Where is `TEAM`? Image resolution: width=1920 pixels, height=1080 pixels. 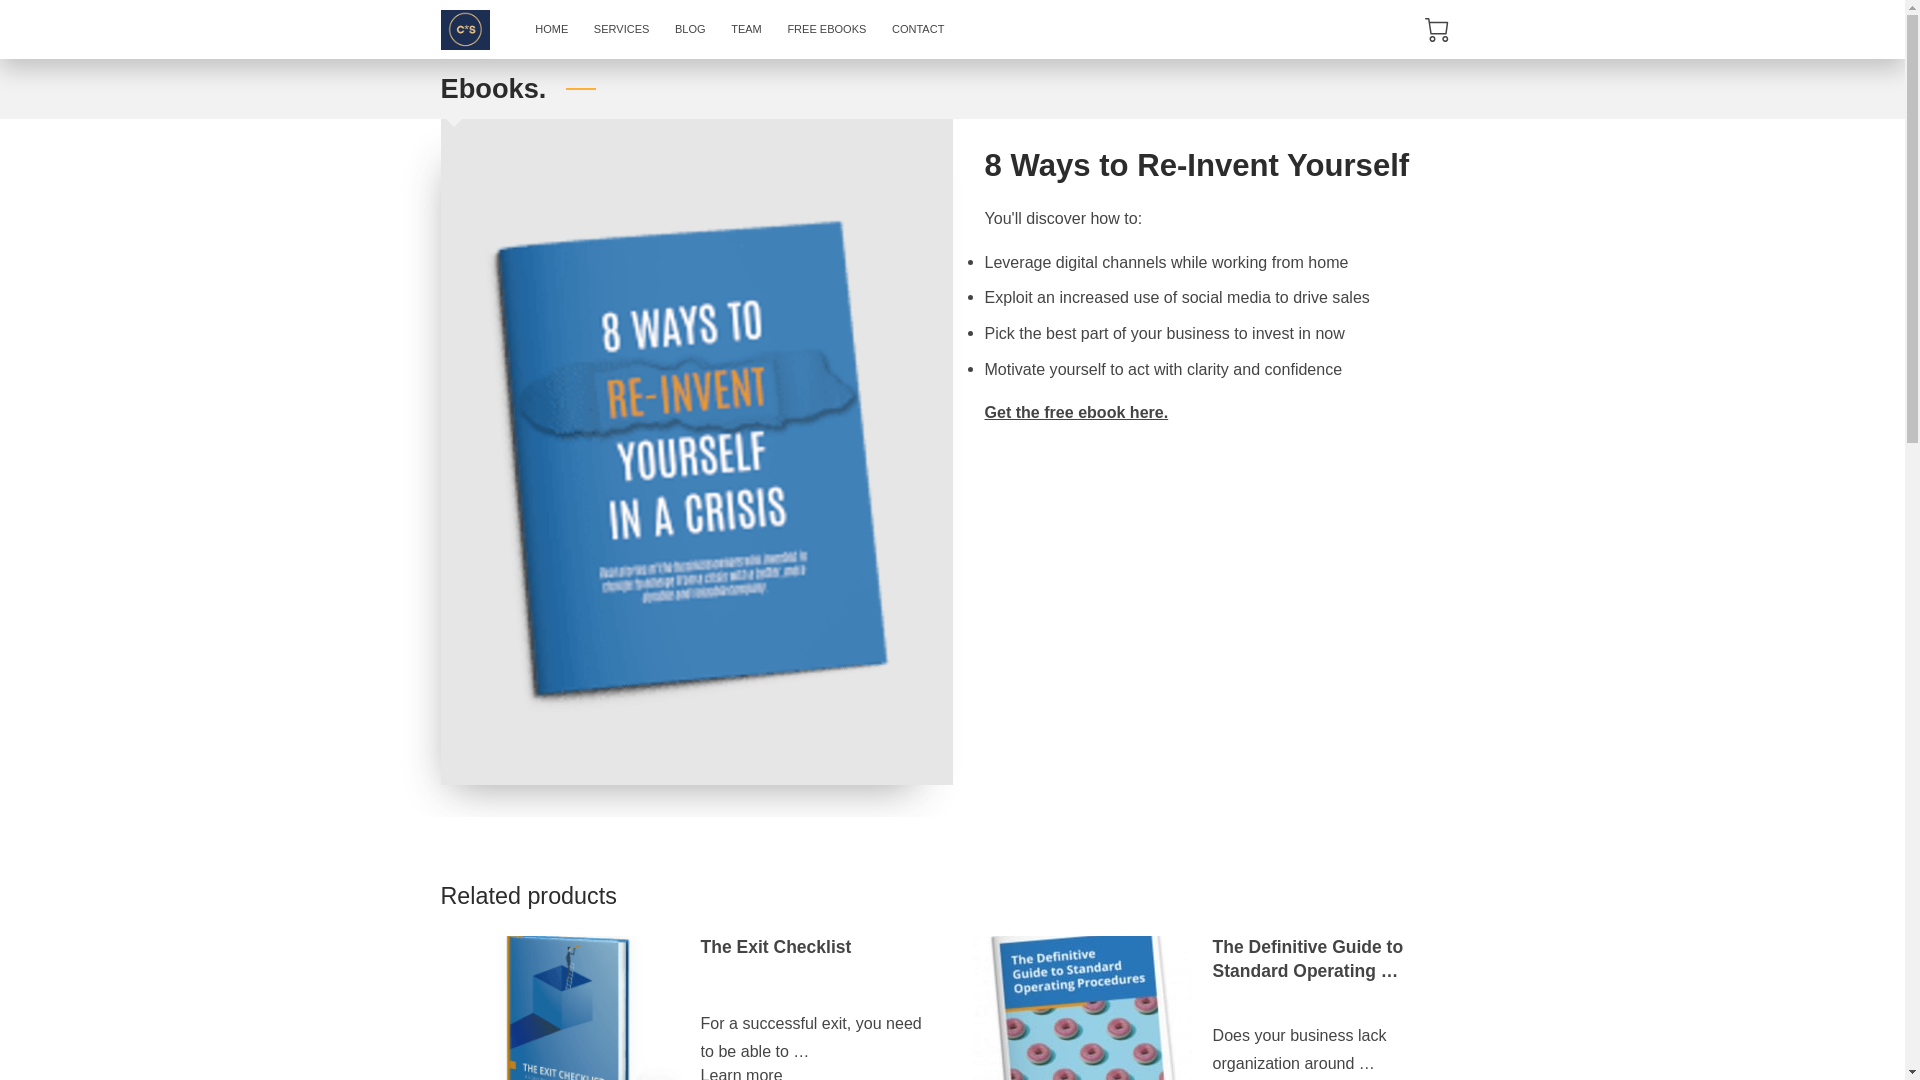
TEAM is located at coordinates (746, 30).